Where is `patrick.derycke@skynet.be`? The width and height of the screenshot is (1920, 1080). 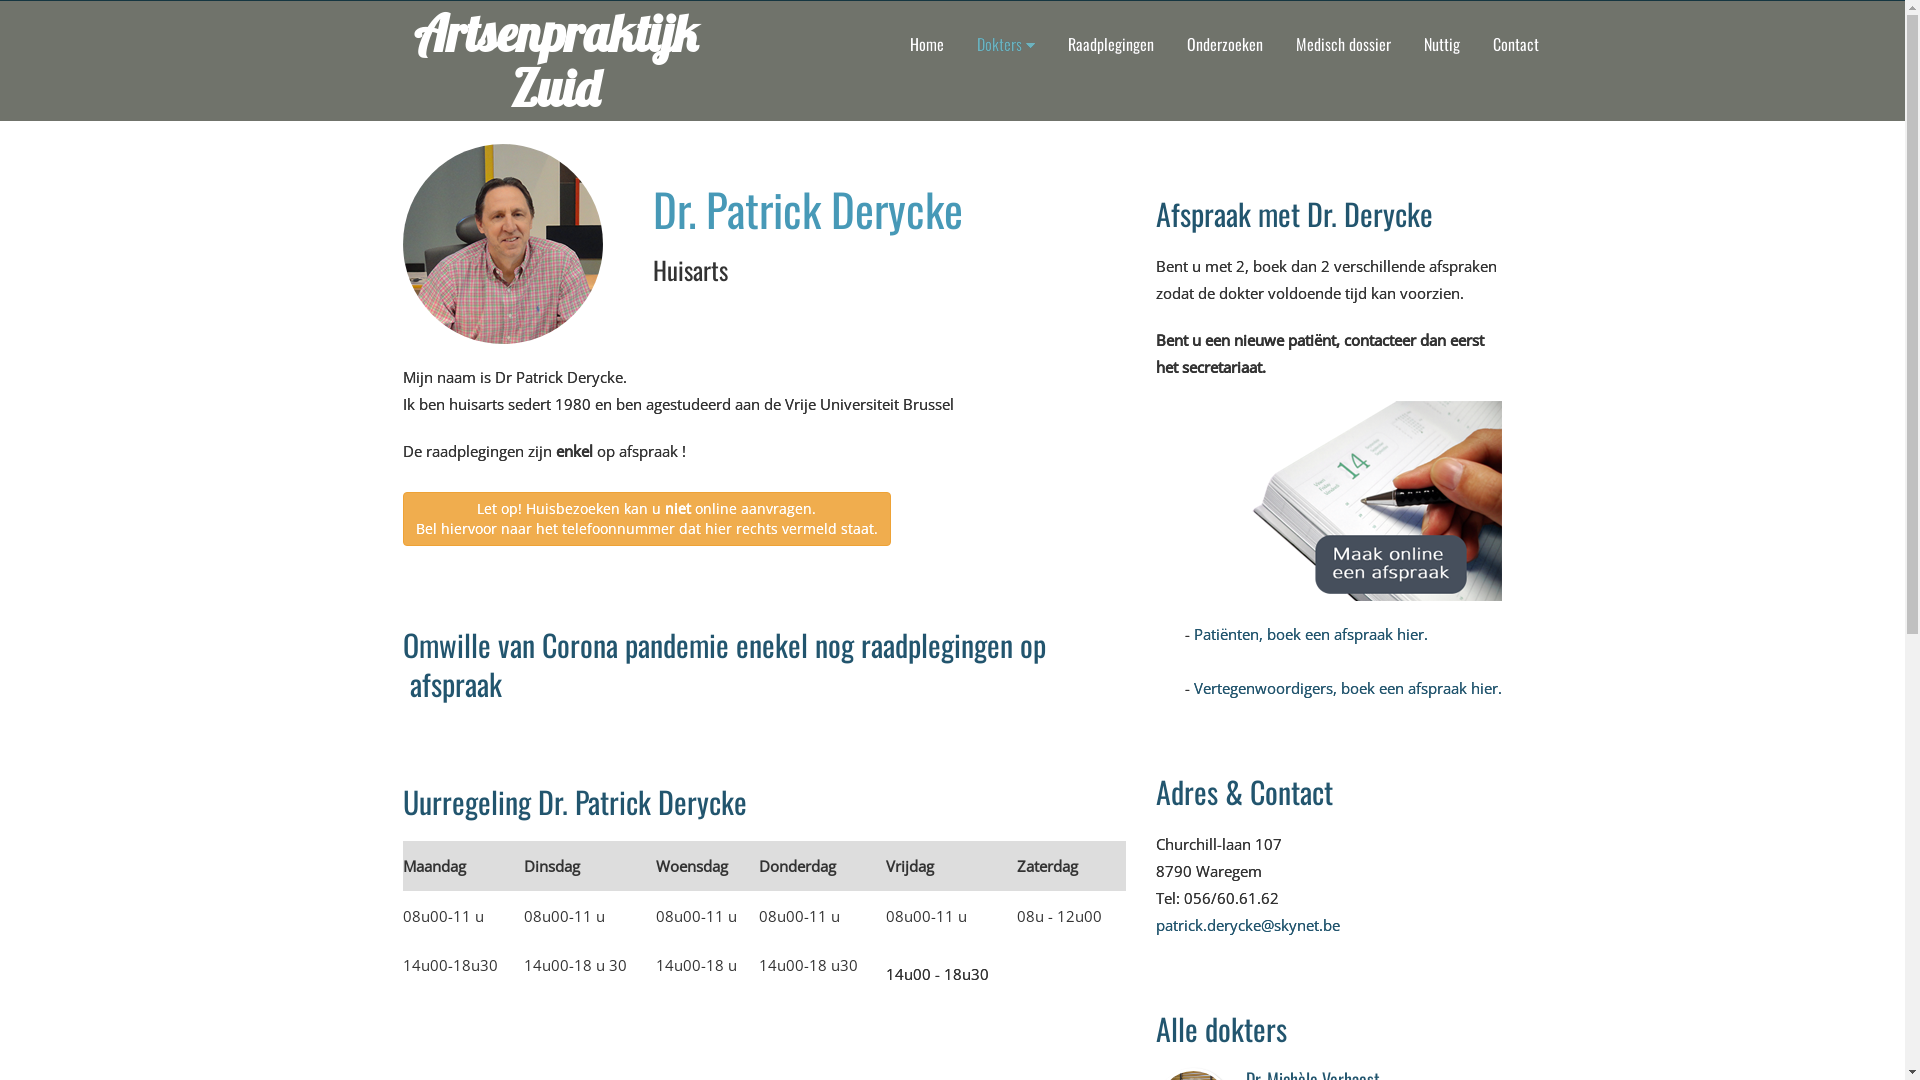
patrick.derycke@skynet.be is located at coordinates (1248, 925).